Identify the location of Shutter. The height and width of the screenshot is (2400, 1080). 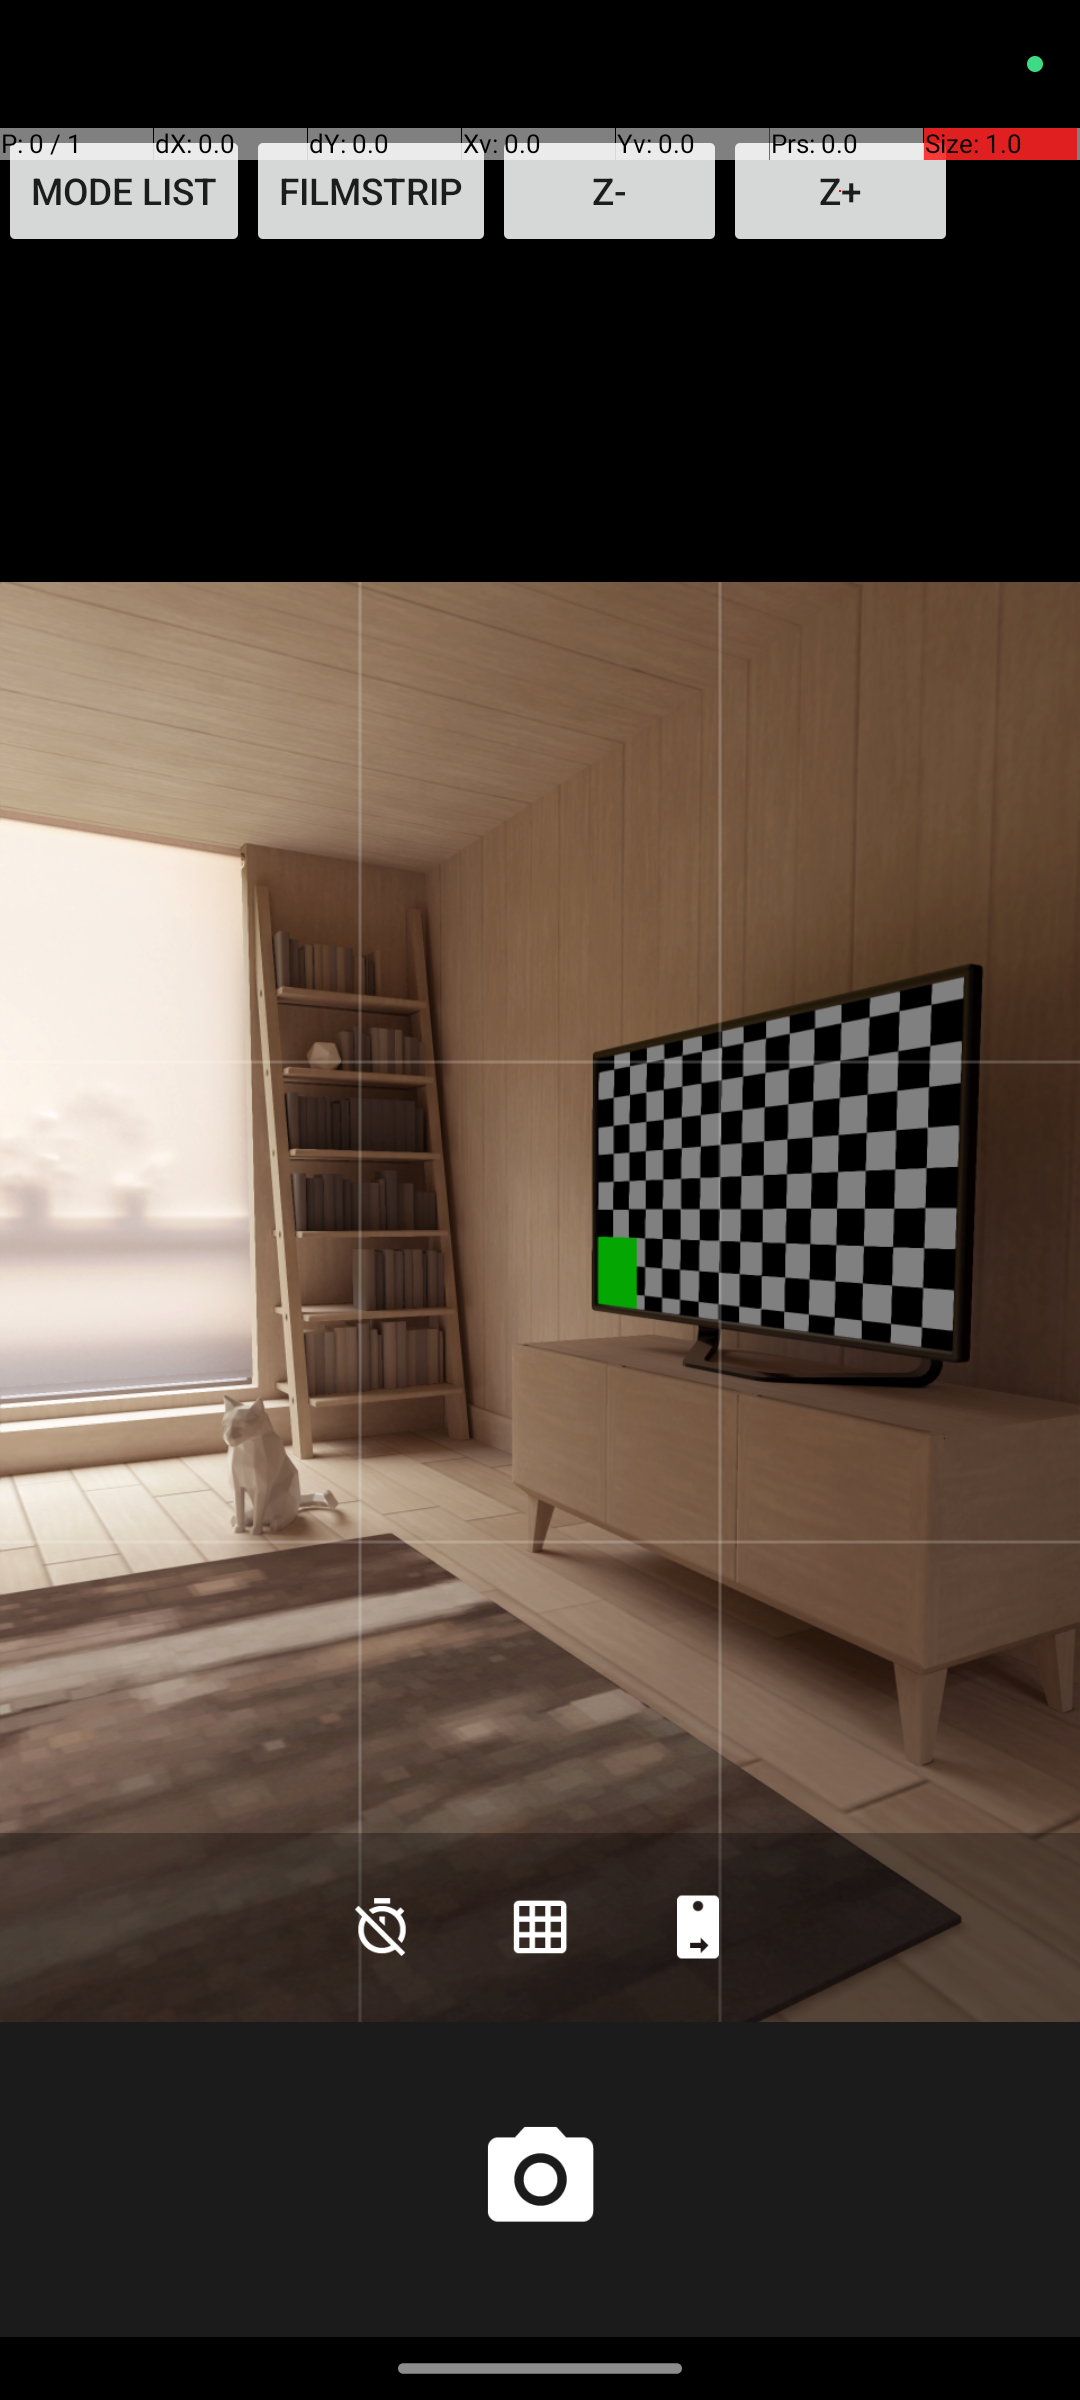
(540, 2180).